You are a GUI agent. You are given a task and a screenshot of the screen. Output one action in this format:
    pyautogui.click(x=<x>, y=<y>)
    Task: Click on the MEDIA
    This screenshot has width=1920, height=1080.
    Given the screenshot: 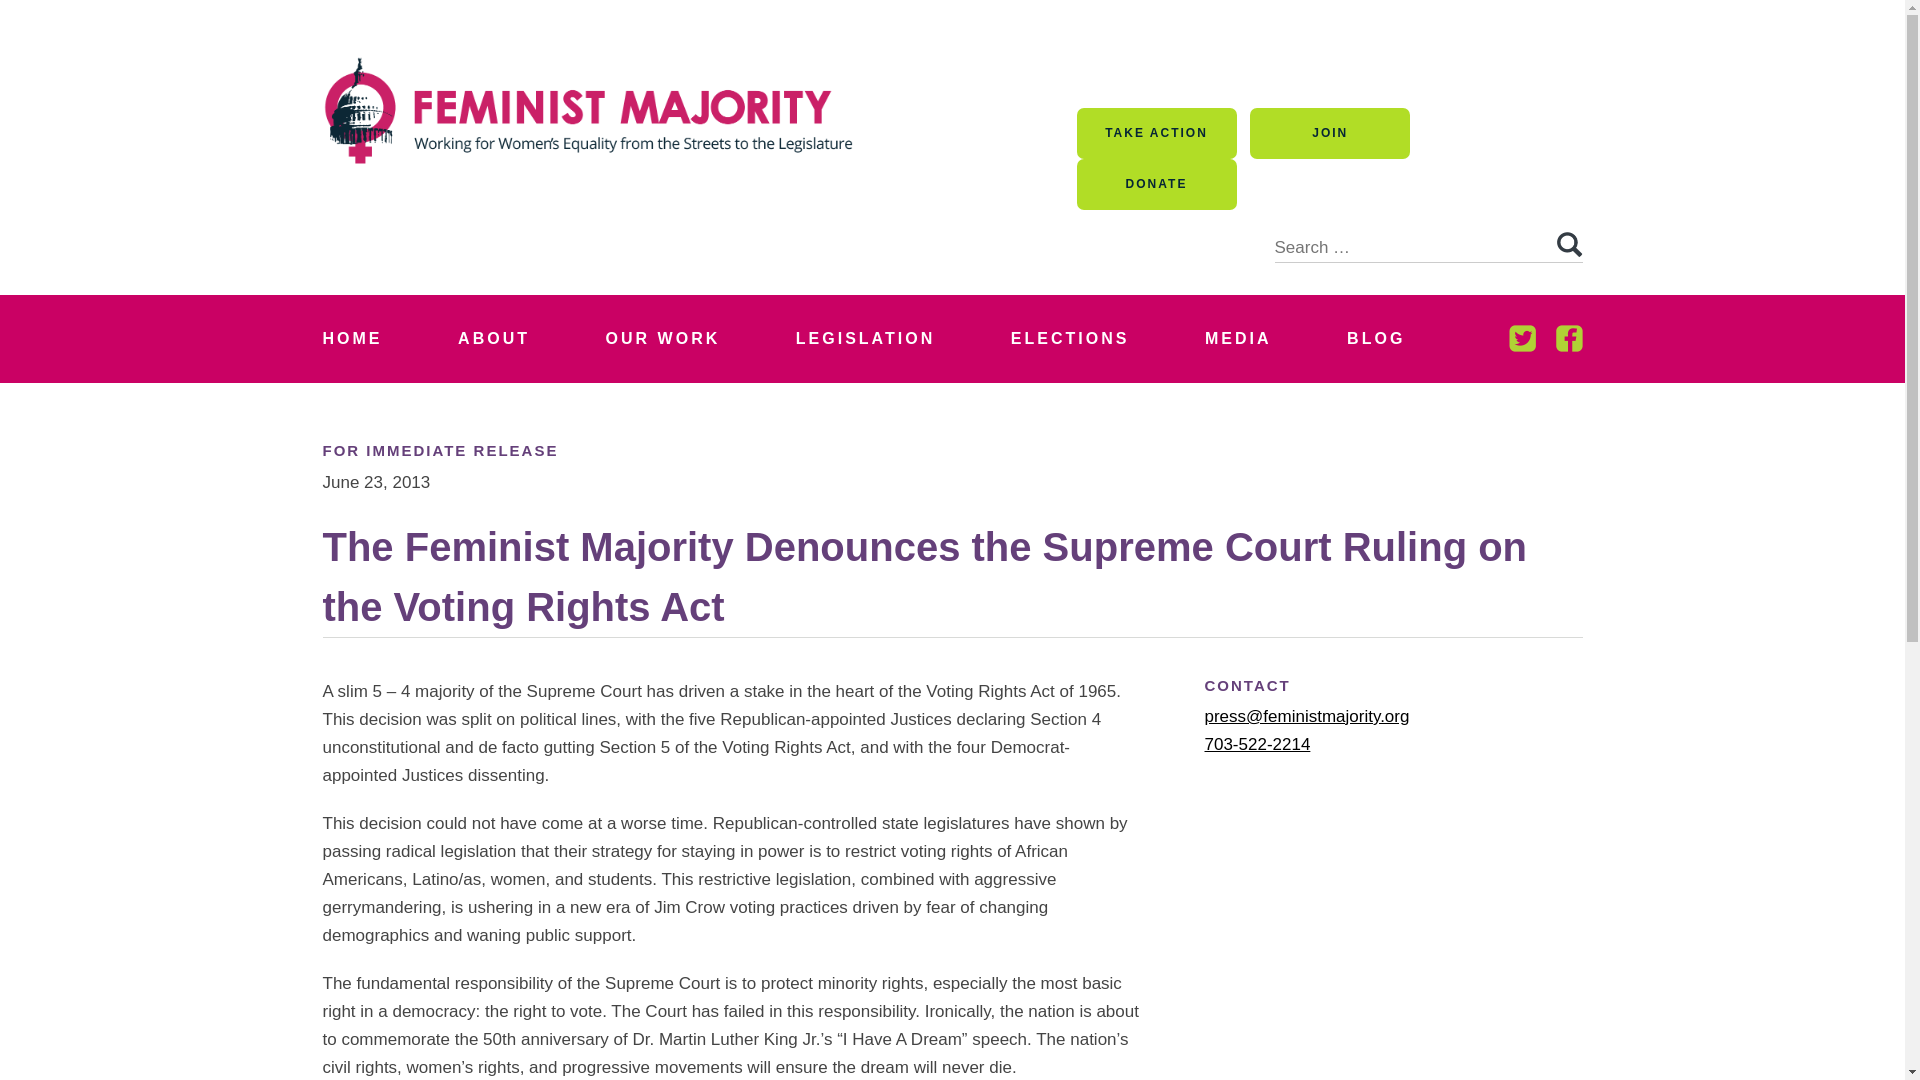 What is the action you would take?
    pyautogui.click(x=1238, y=338)
    